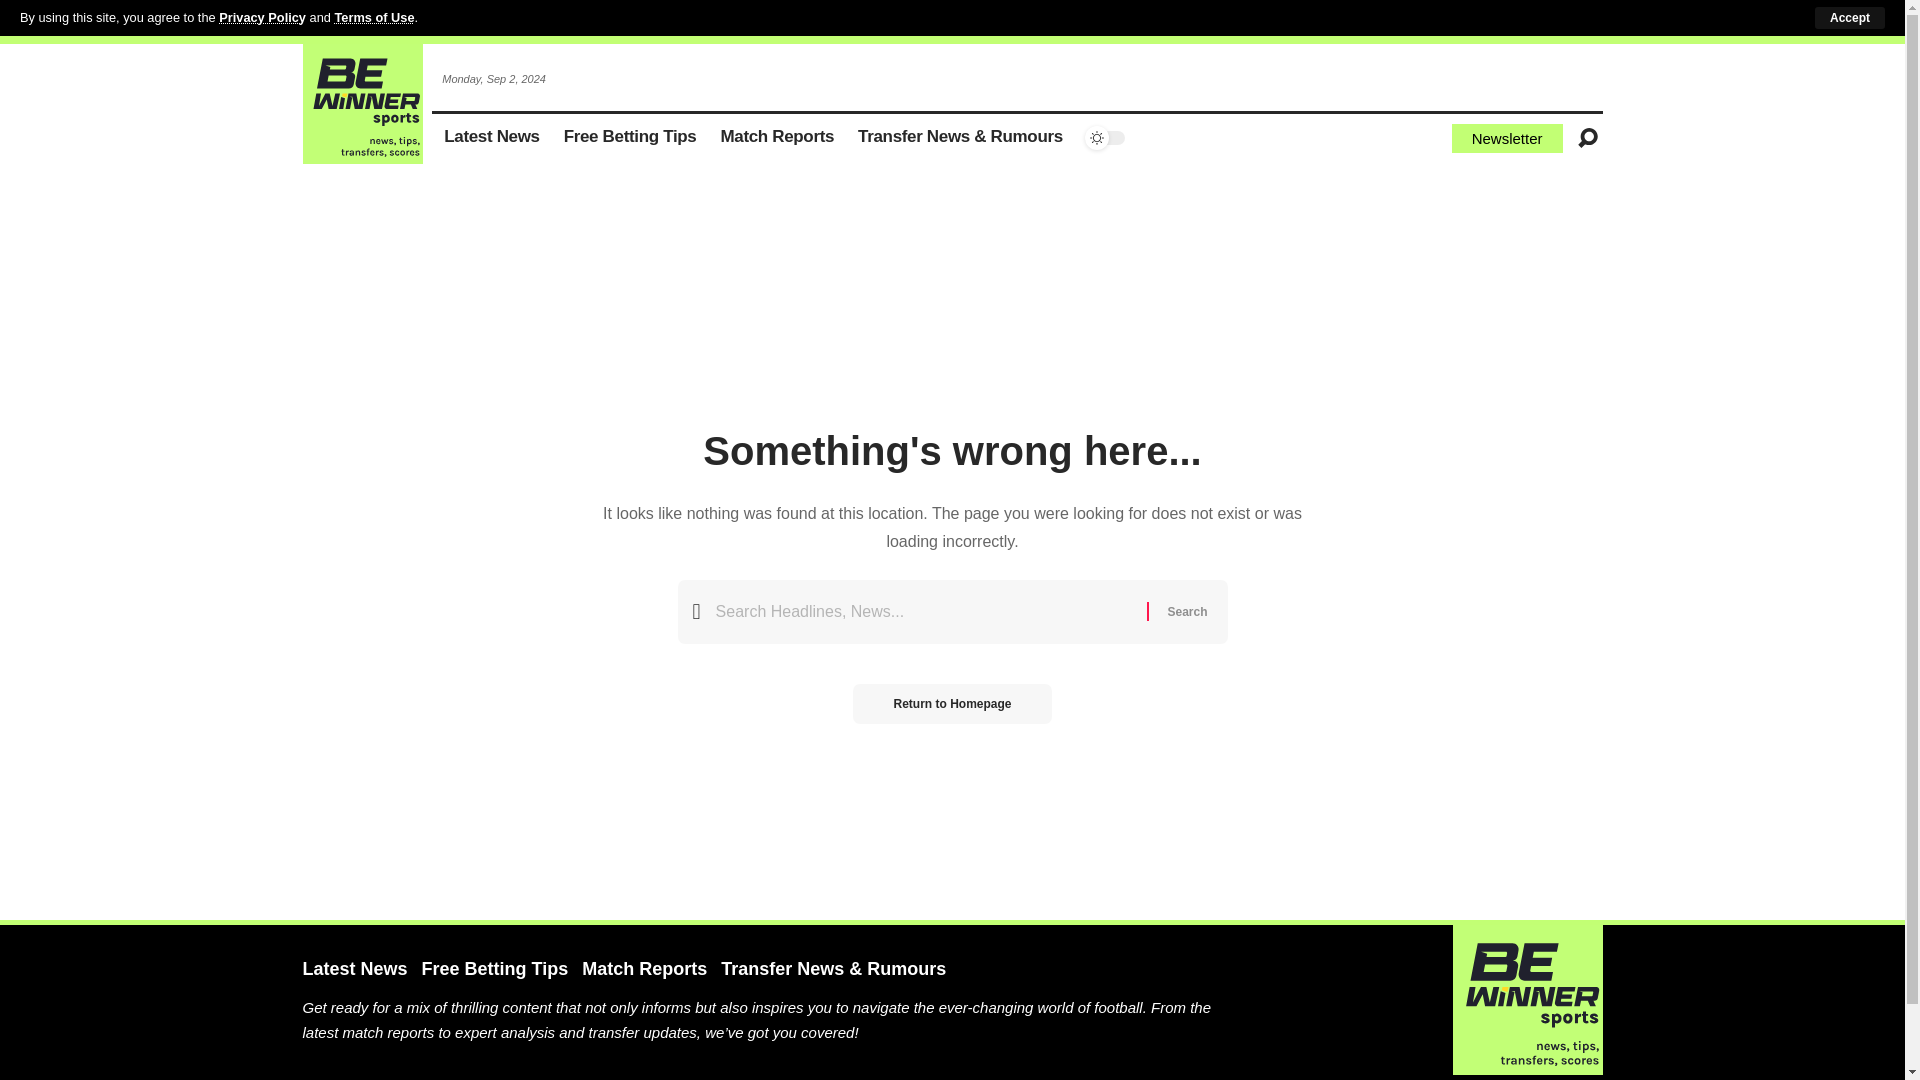 The image size is (1920, 1080). Describe the element at coordinates (777, 138) in the screenshot. I see `Match Reports` at that location.